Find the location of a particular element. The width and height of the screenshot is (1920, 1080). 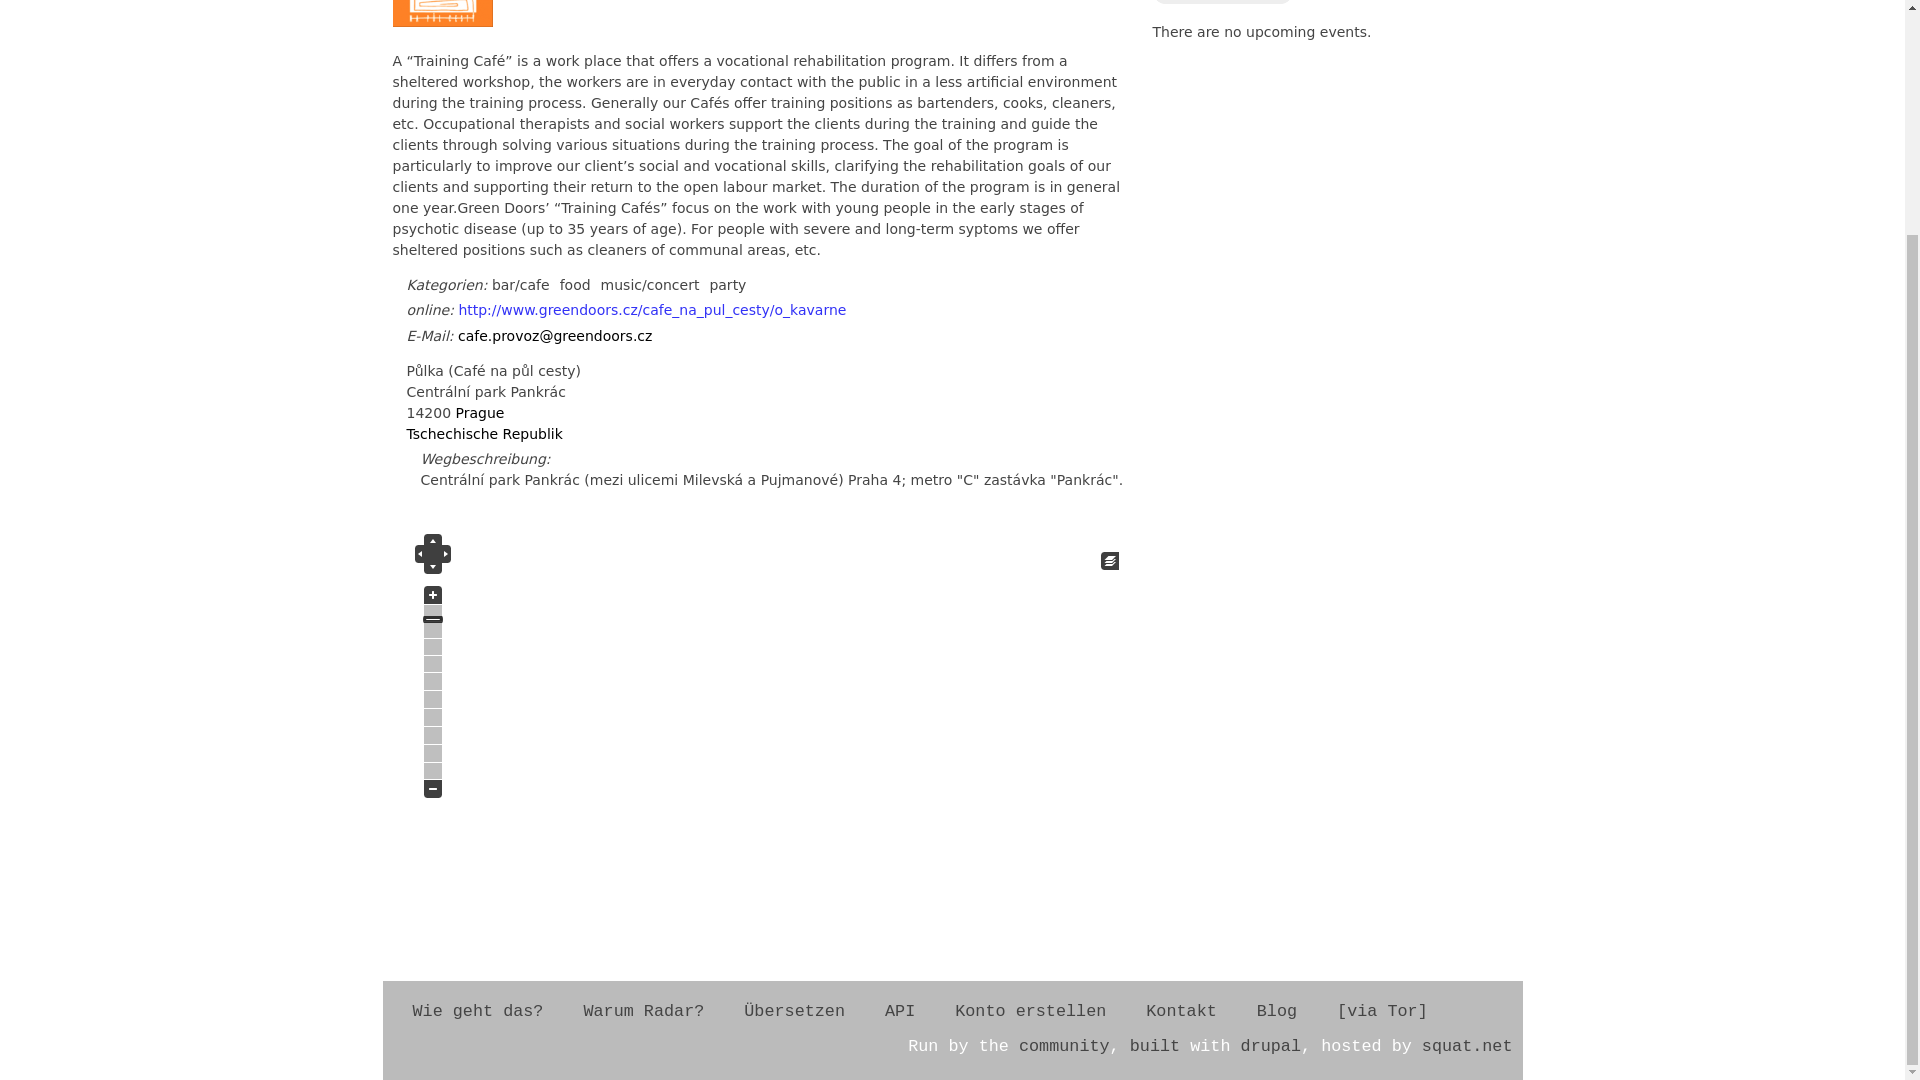

Blog is located at coordinates (1276, 1011).